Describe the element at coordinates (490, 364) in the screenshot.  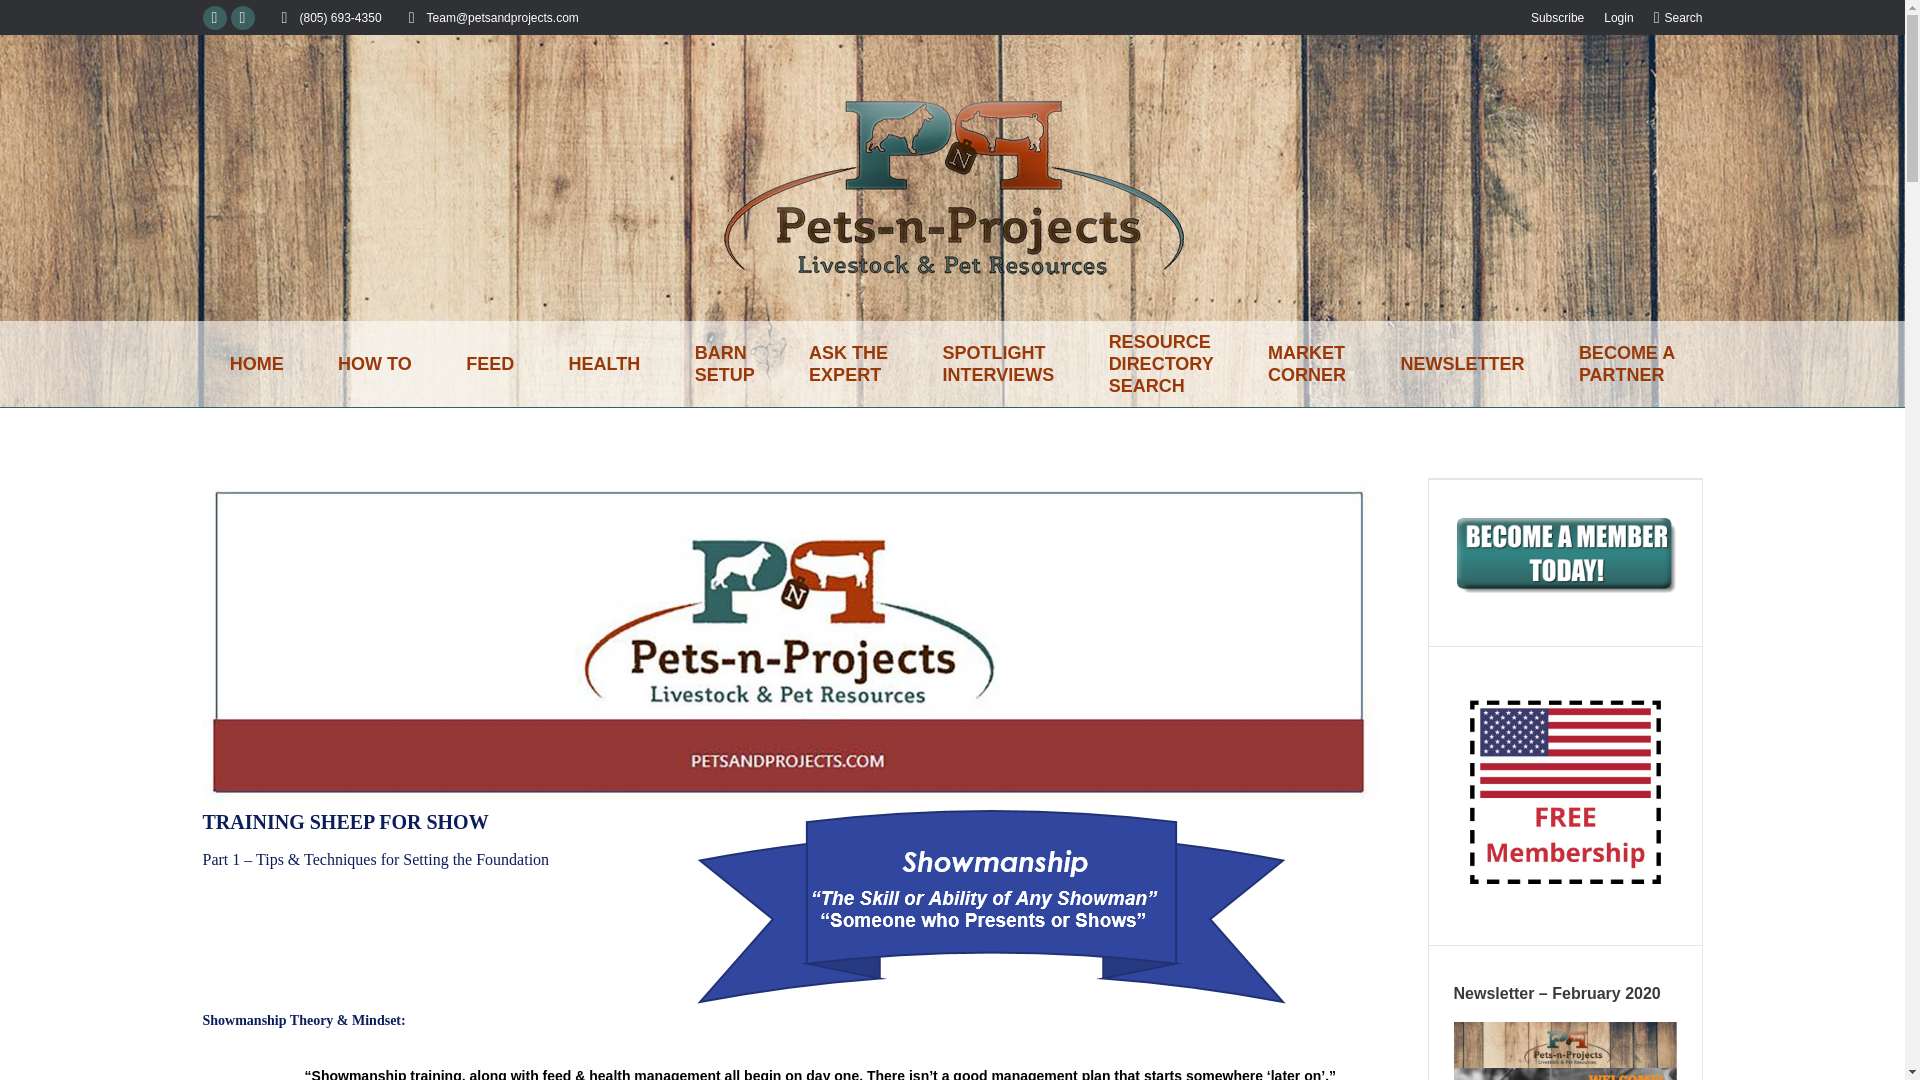
I see `Facebook page opens in new window` at that location.